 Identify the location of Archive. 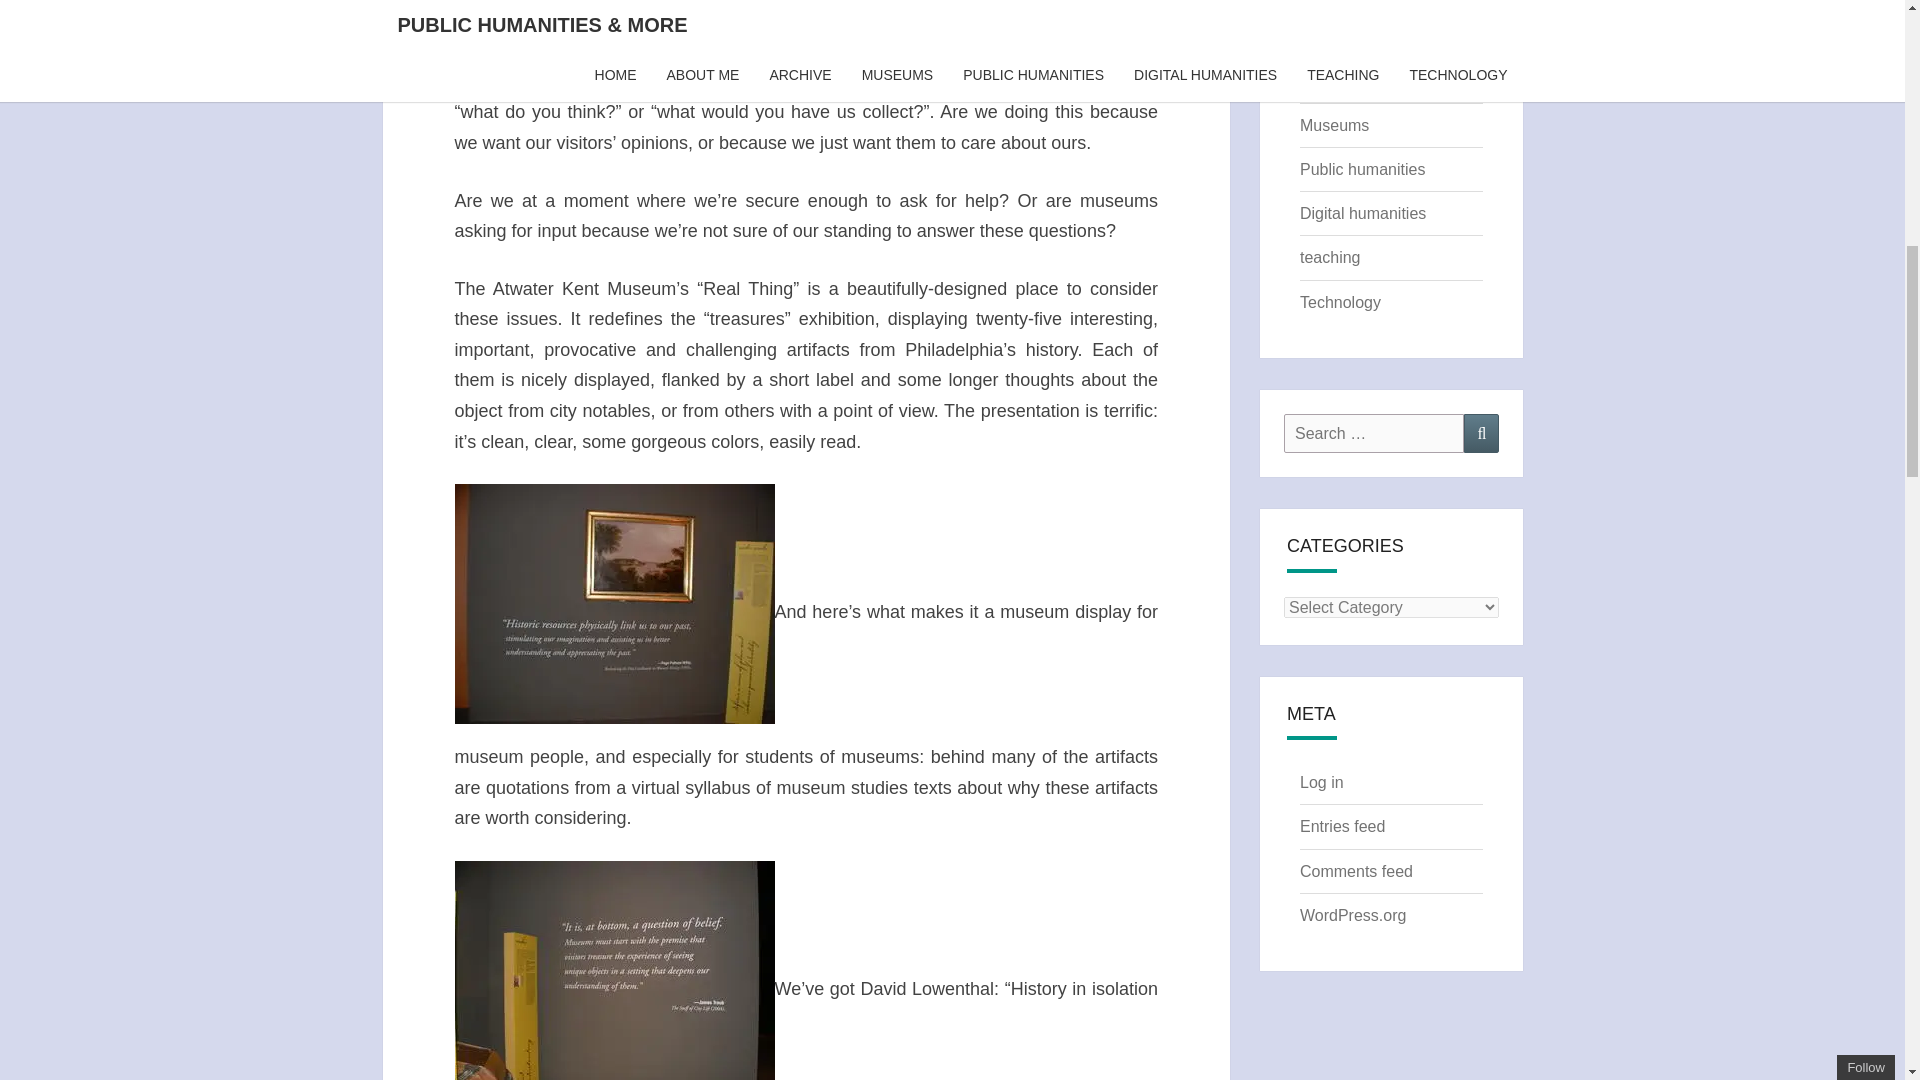
(1326, 81).